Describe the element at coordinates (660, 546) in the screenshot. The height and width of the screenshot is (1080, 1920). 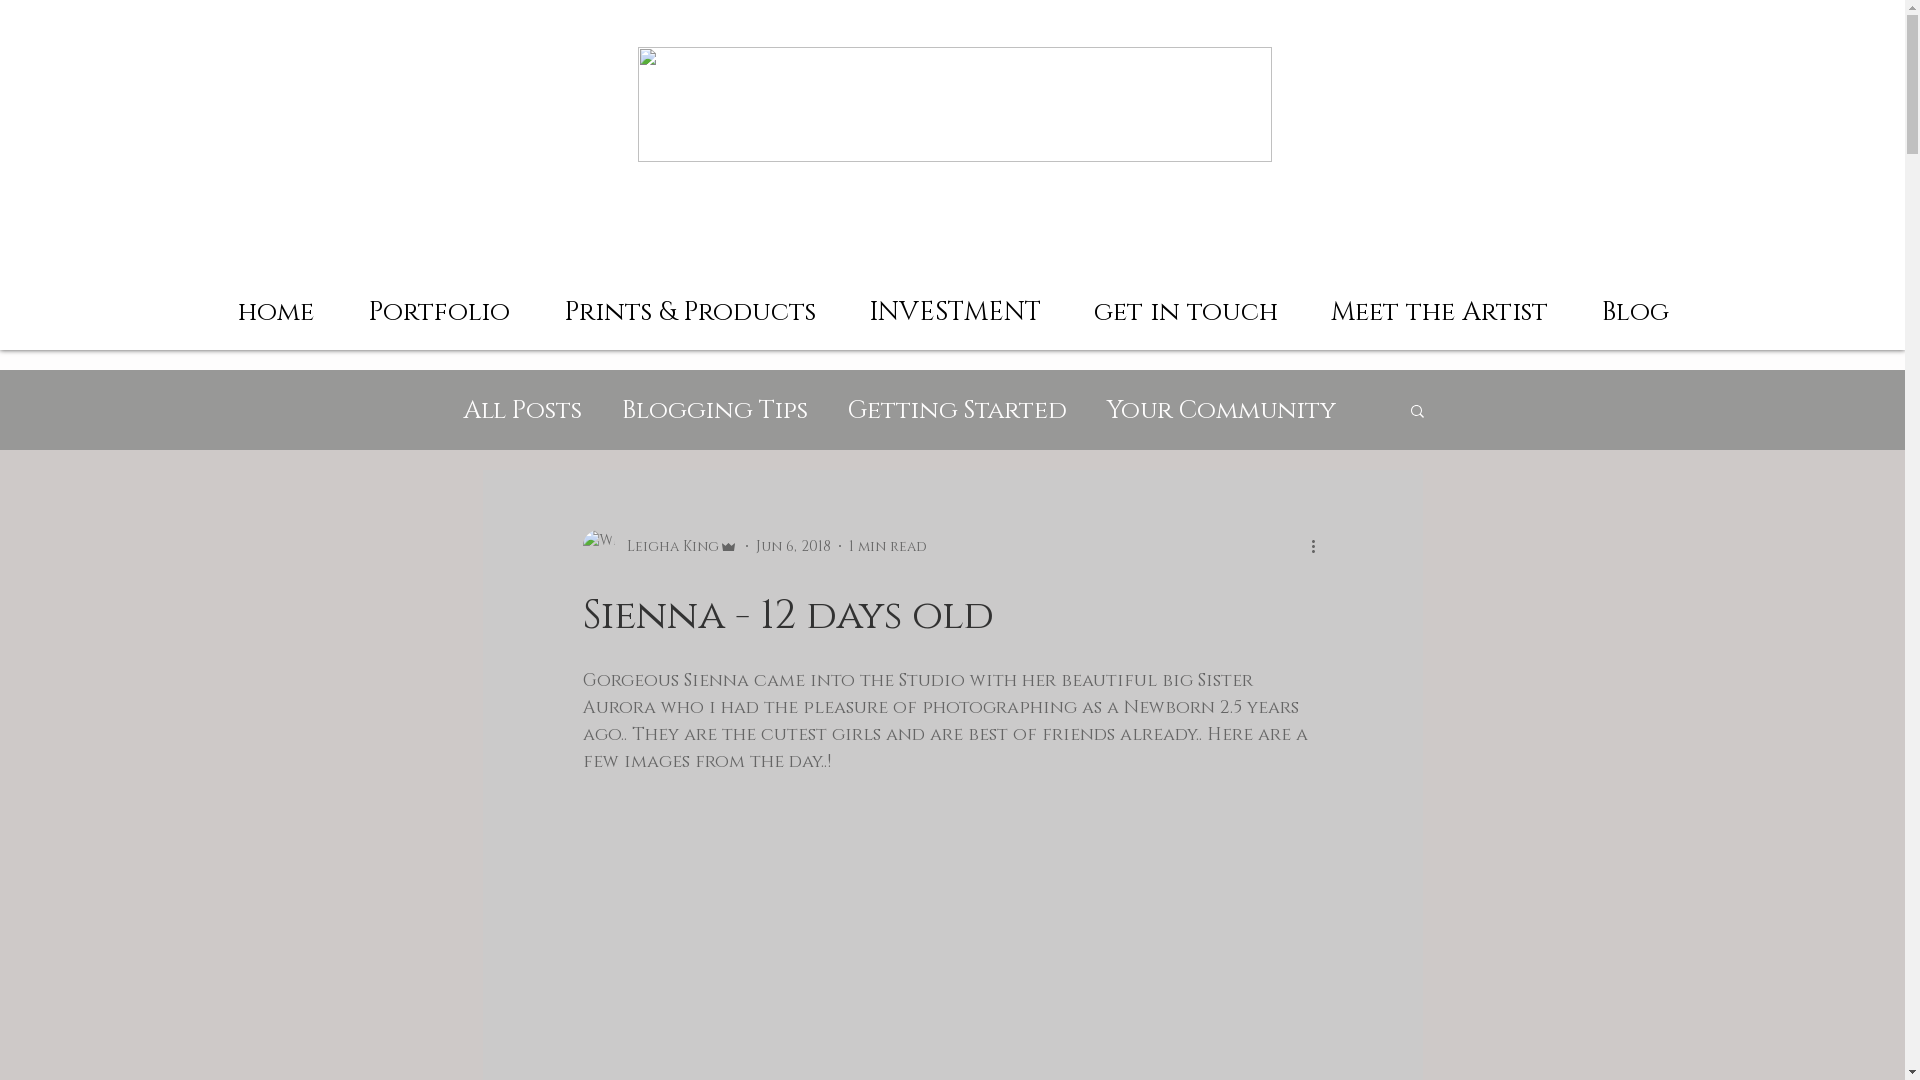
I see `Leigha King` at that location.